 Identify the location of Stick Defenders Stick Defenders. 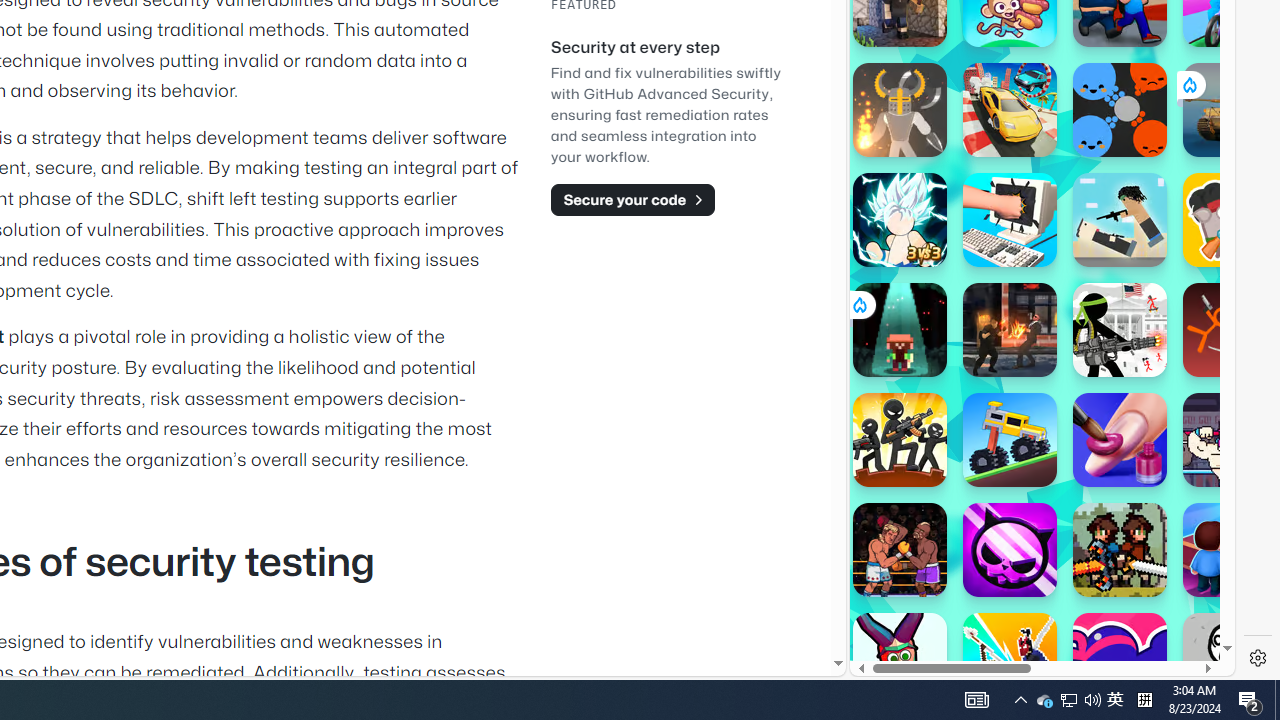
(900, 440).